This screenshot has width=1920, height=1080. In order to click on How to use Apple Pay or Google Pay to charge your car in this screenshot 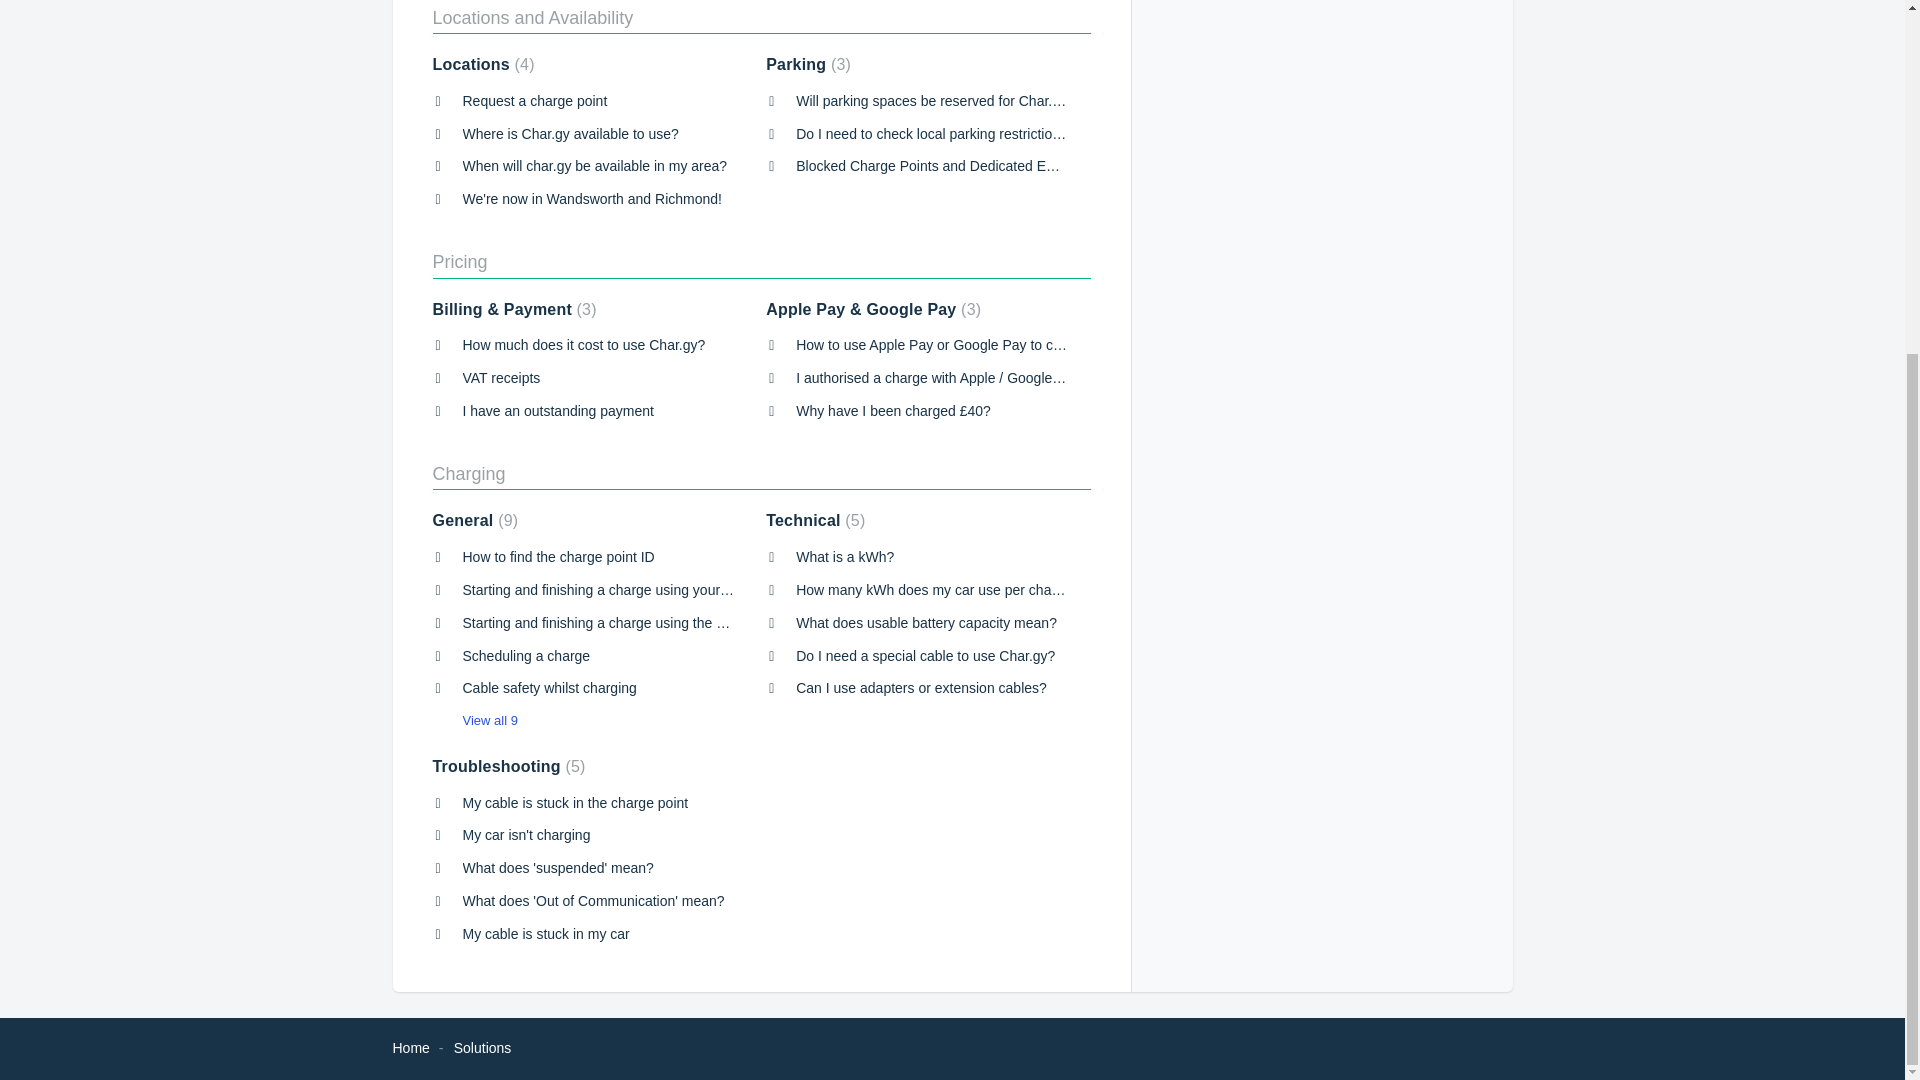, I will do `click(969, 344)`.